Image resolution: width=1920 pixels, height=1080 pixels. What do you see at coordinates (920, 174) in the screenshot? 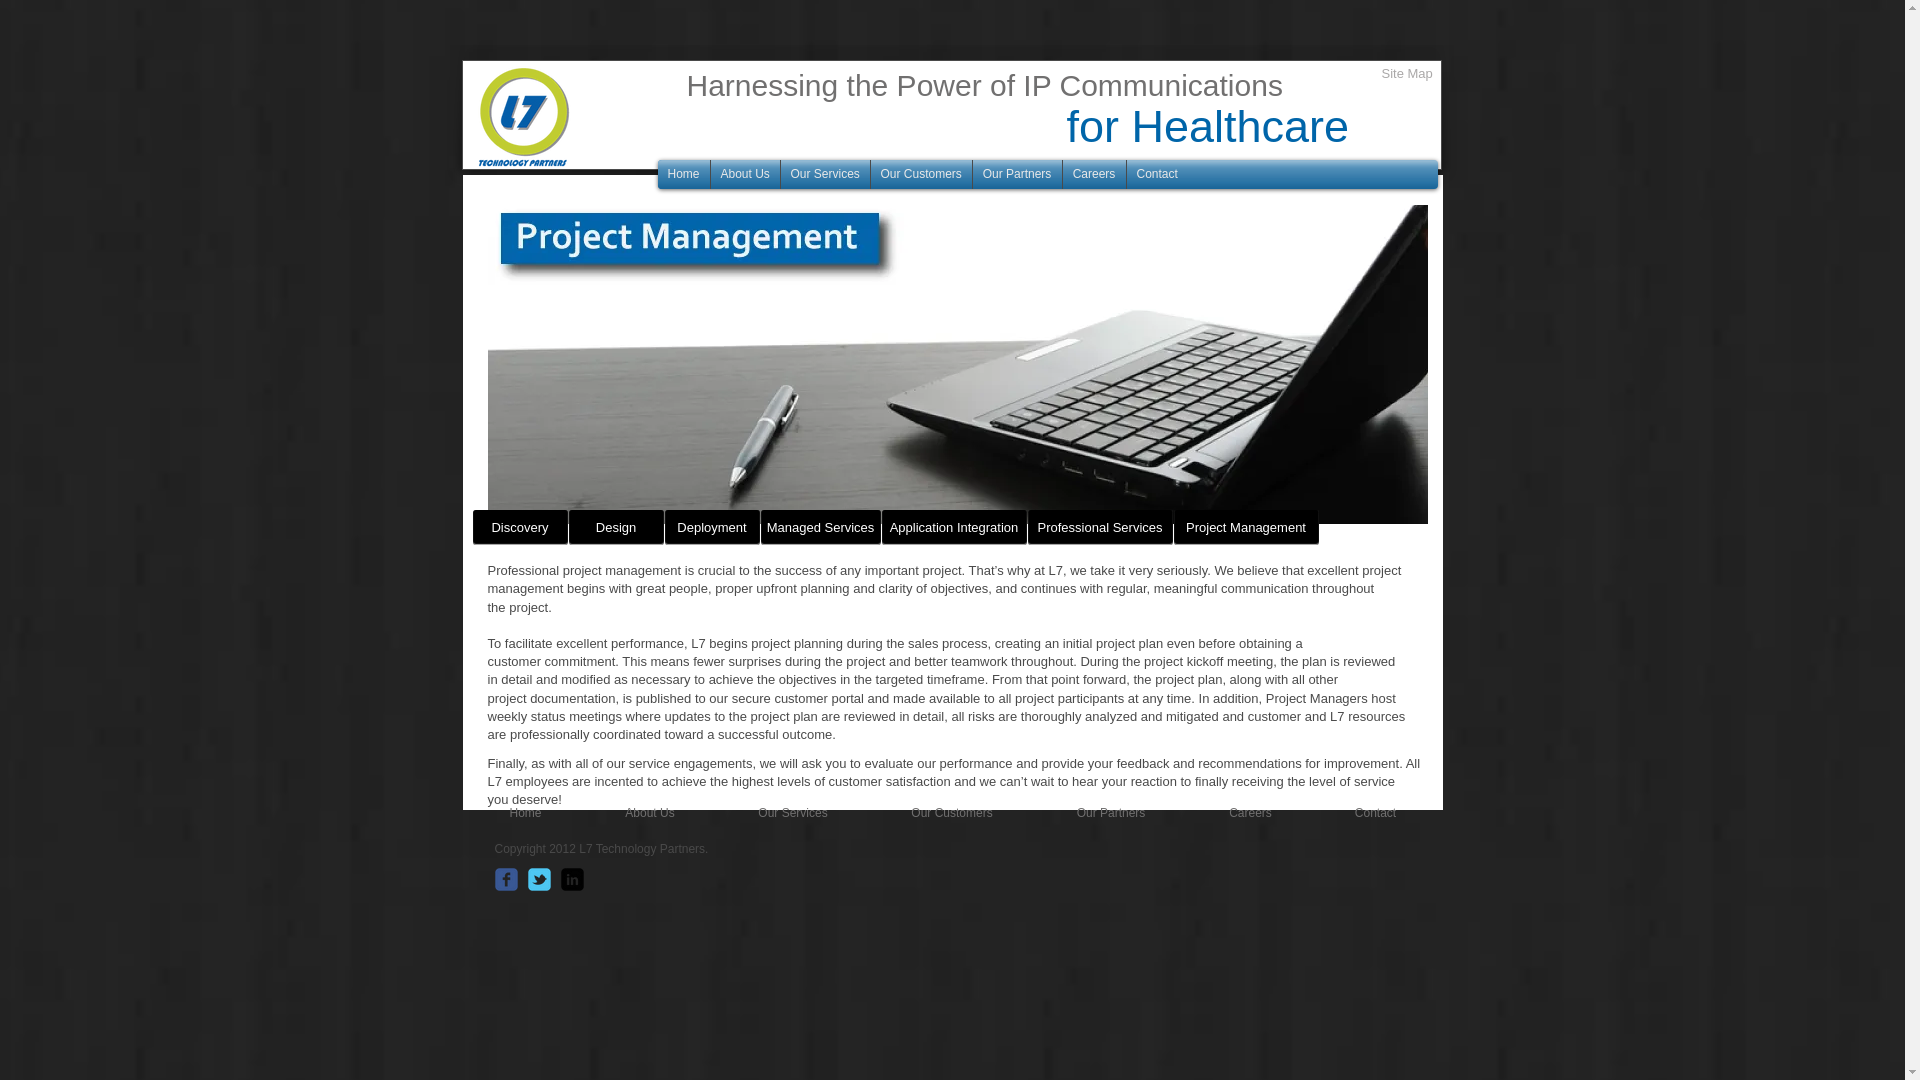
I see `Our Customers` at bounding box center [920, 174].